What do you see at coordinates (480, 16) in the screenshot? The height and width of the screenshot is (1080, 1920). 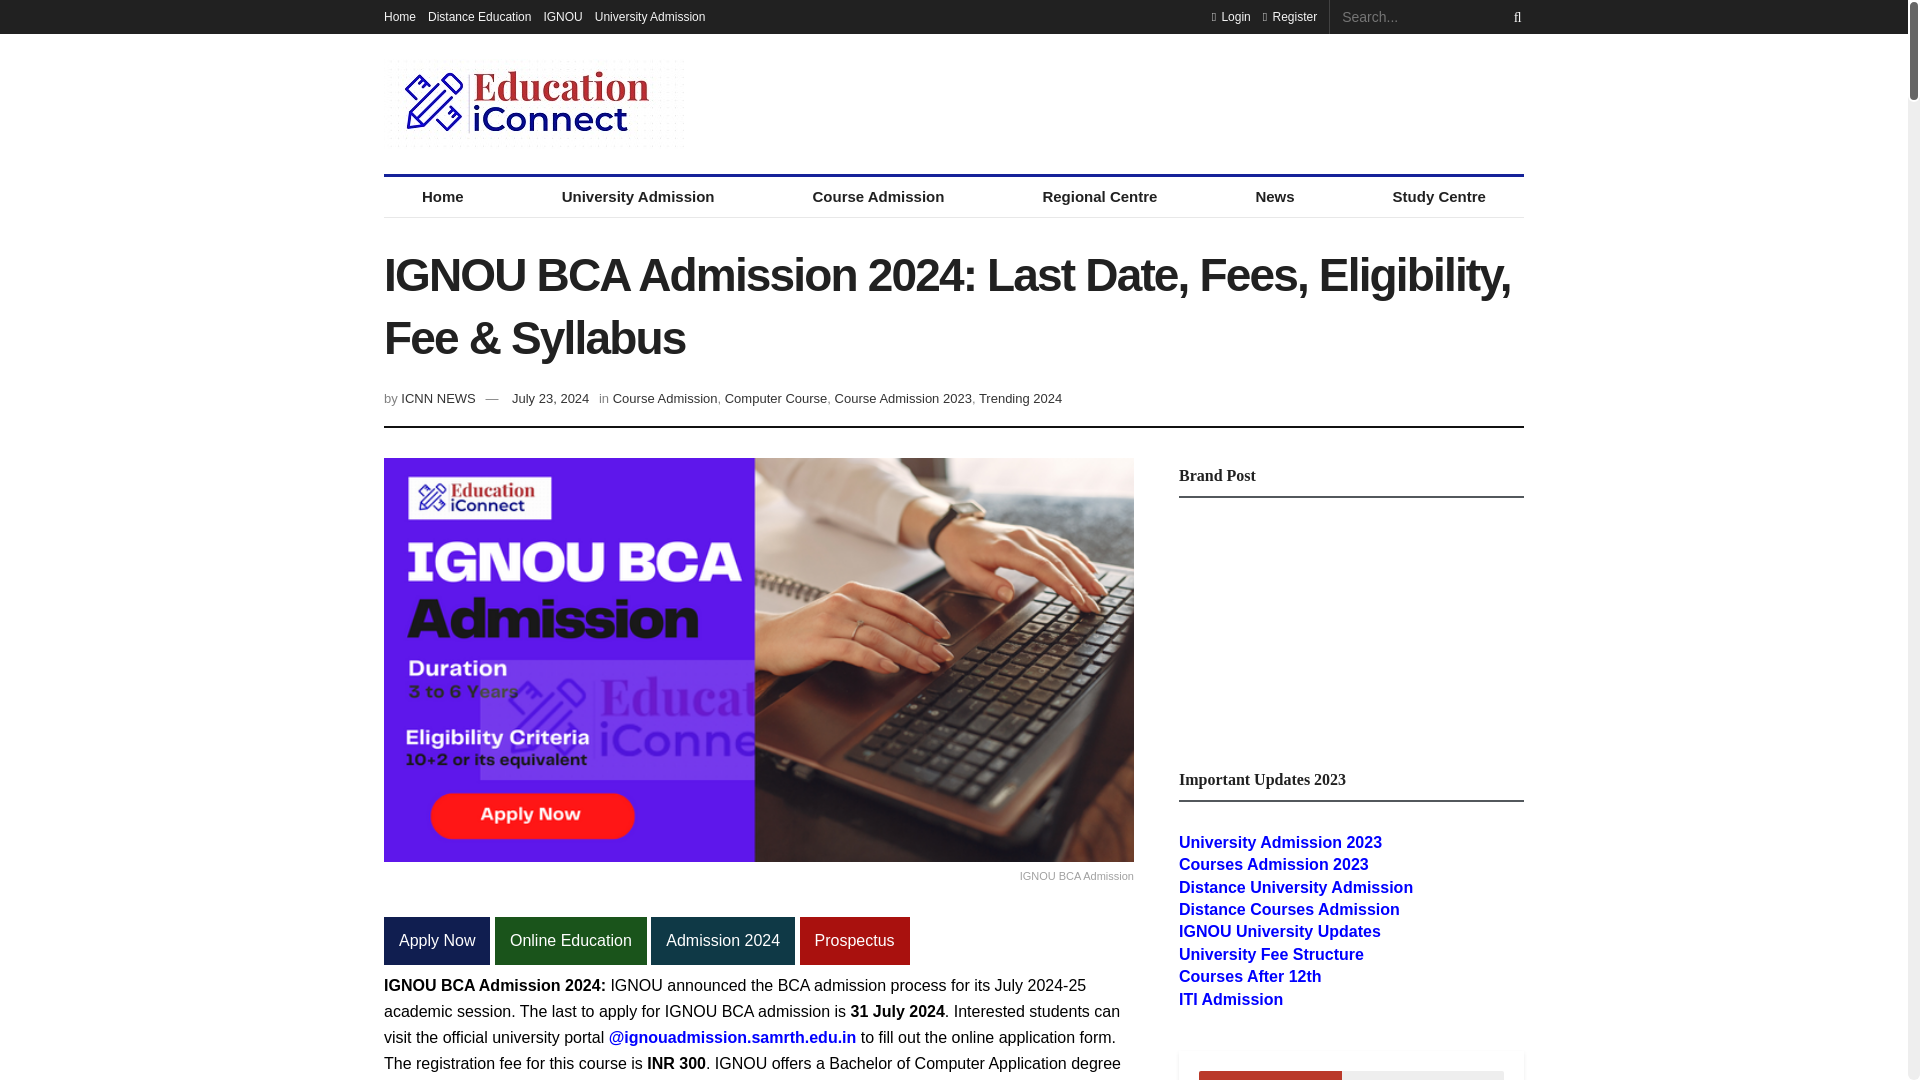 I see `Distance Education` at bounding box center [480, 16].